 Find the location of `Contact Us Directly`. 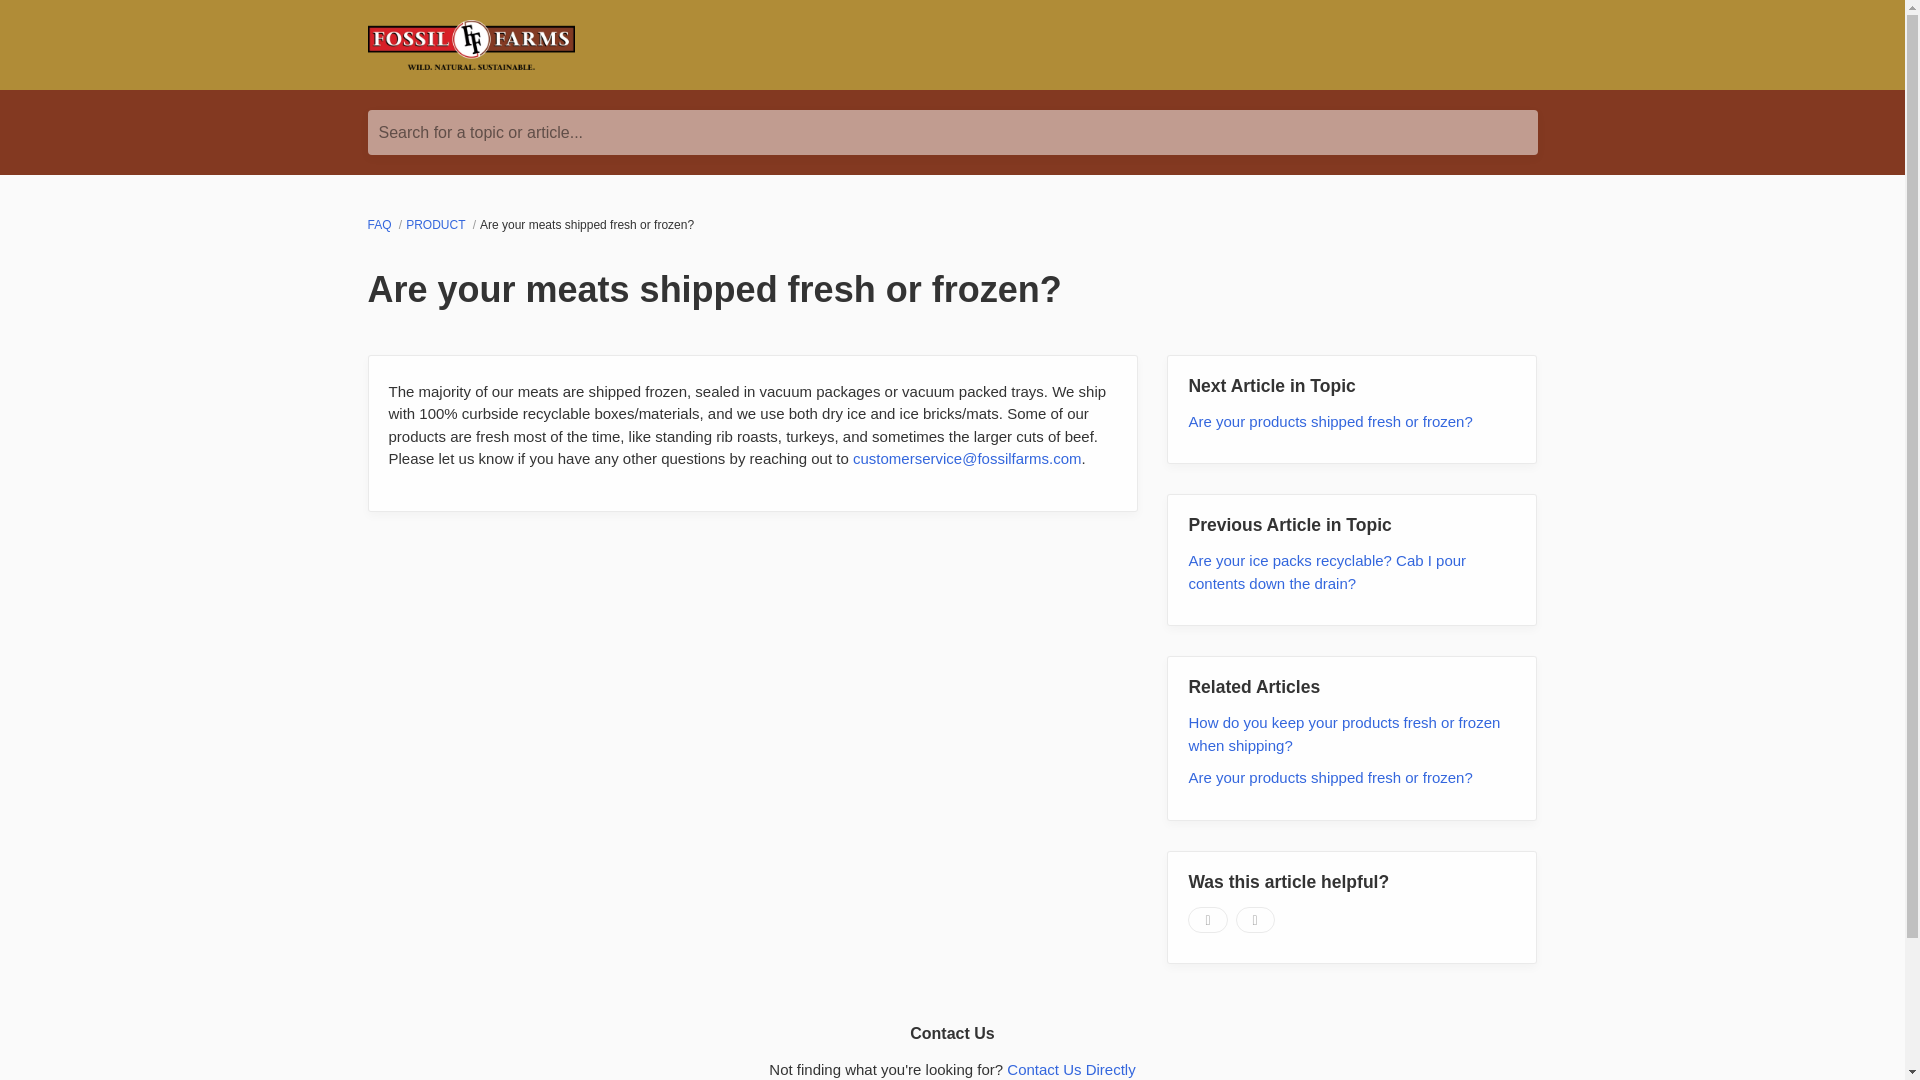

Contact Us Directly is located at coordinates (1070, 1068).